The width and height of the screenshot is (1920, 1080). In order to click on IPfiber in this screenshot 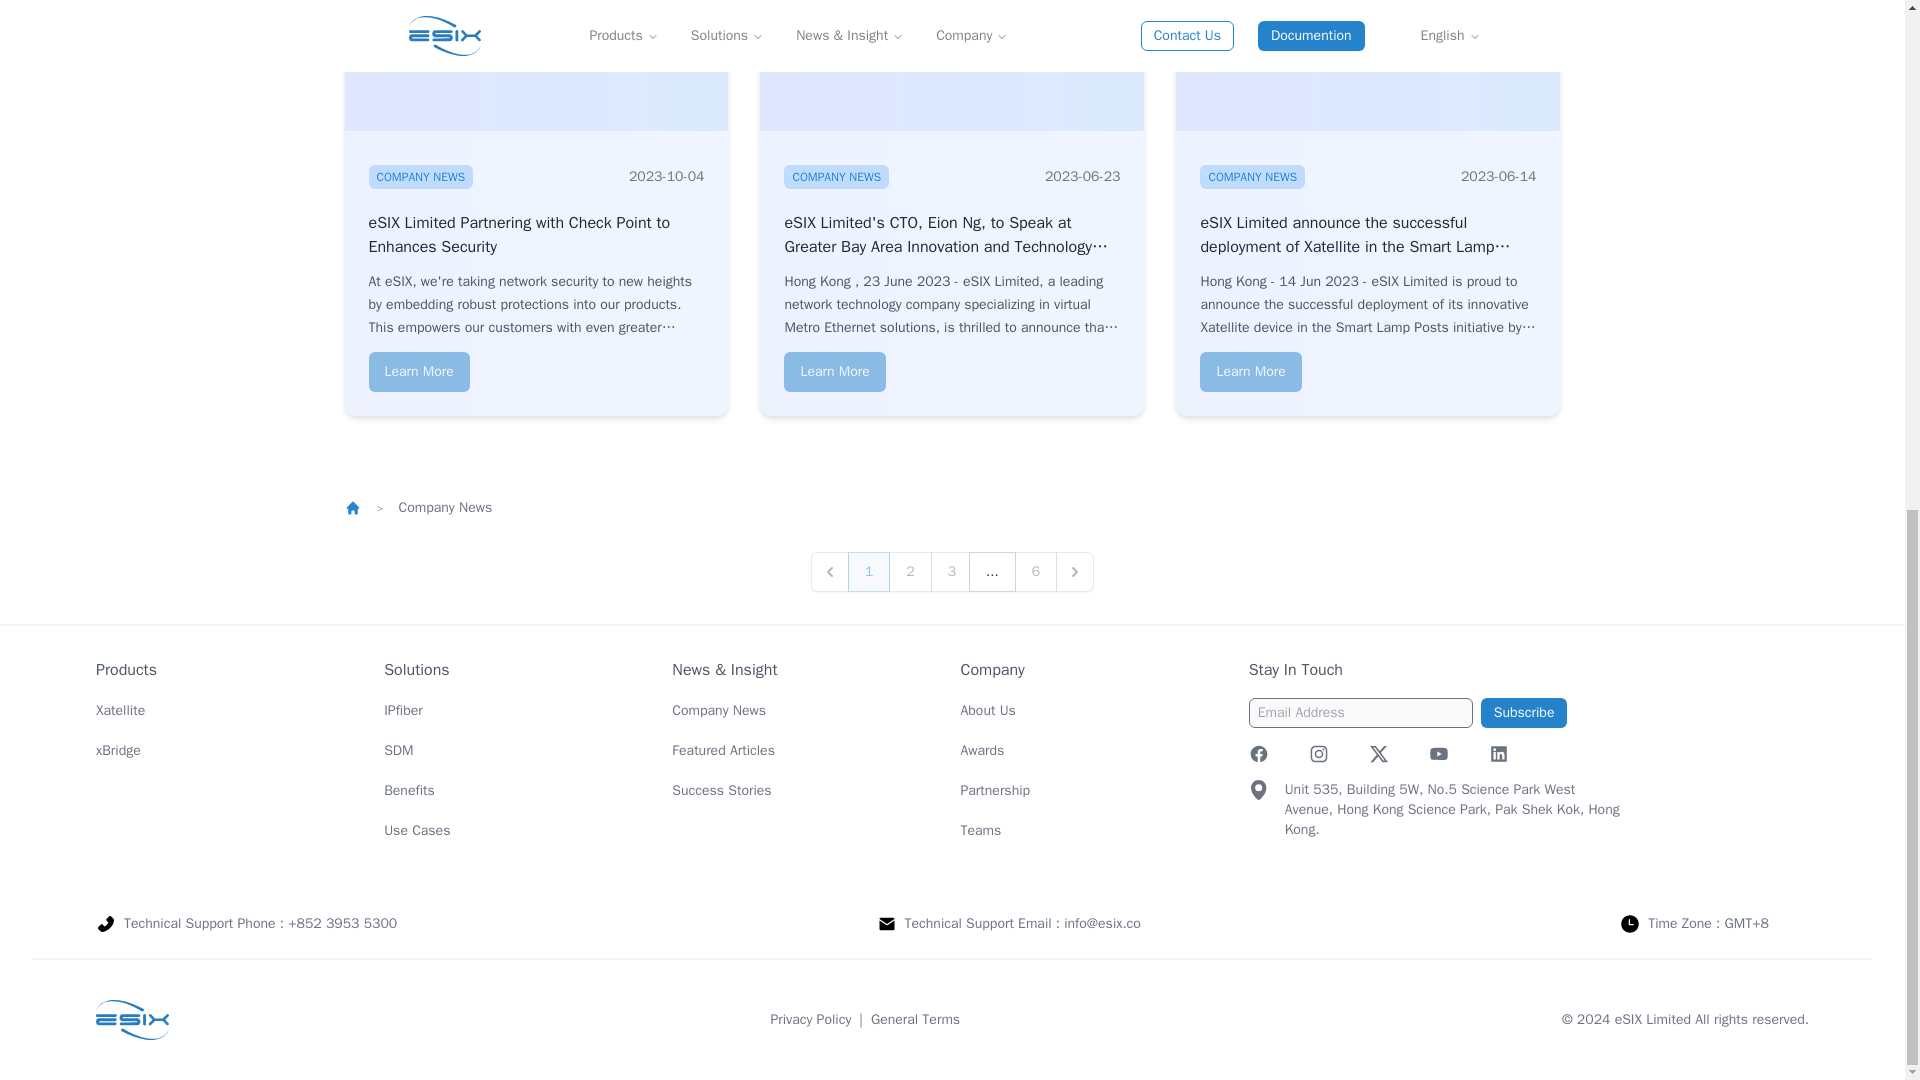, I will do `click(403, 709)`.